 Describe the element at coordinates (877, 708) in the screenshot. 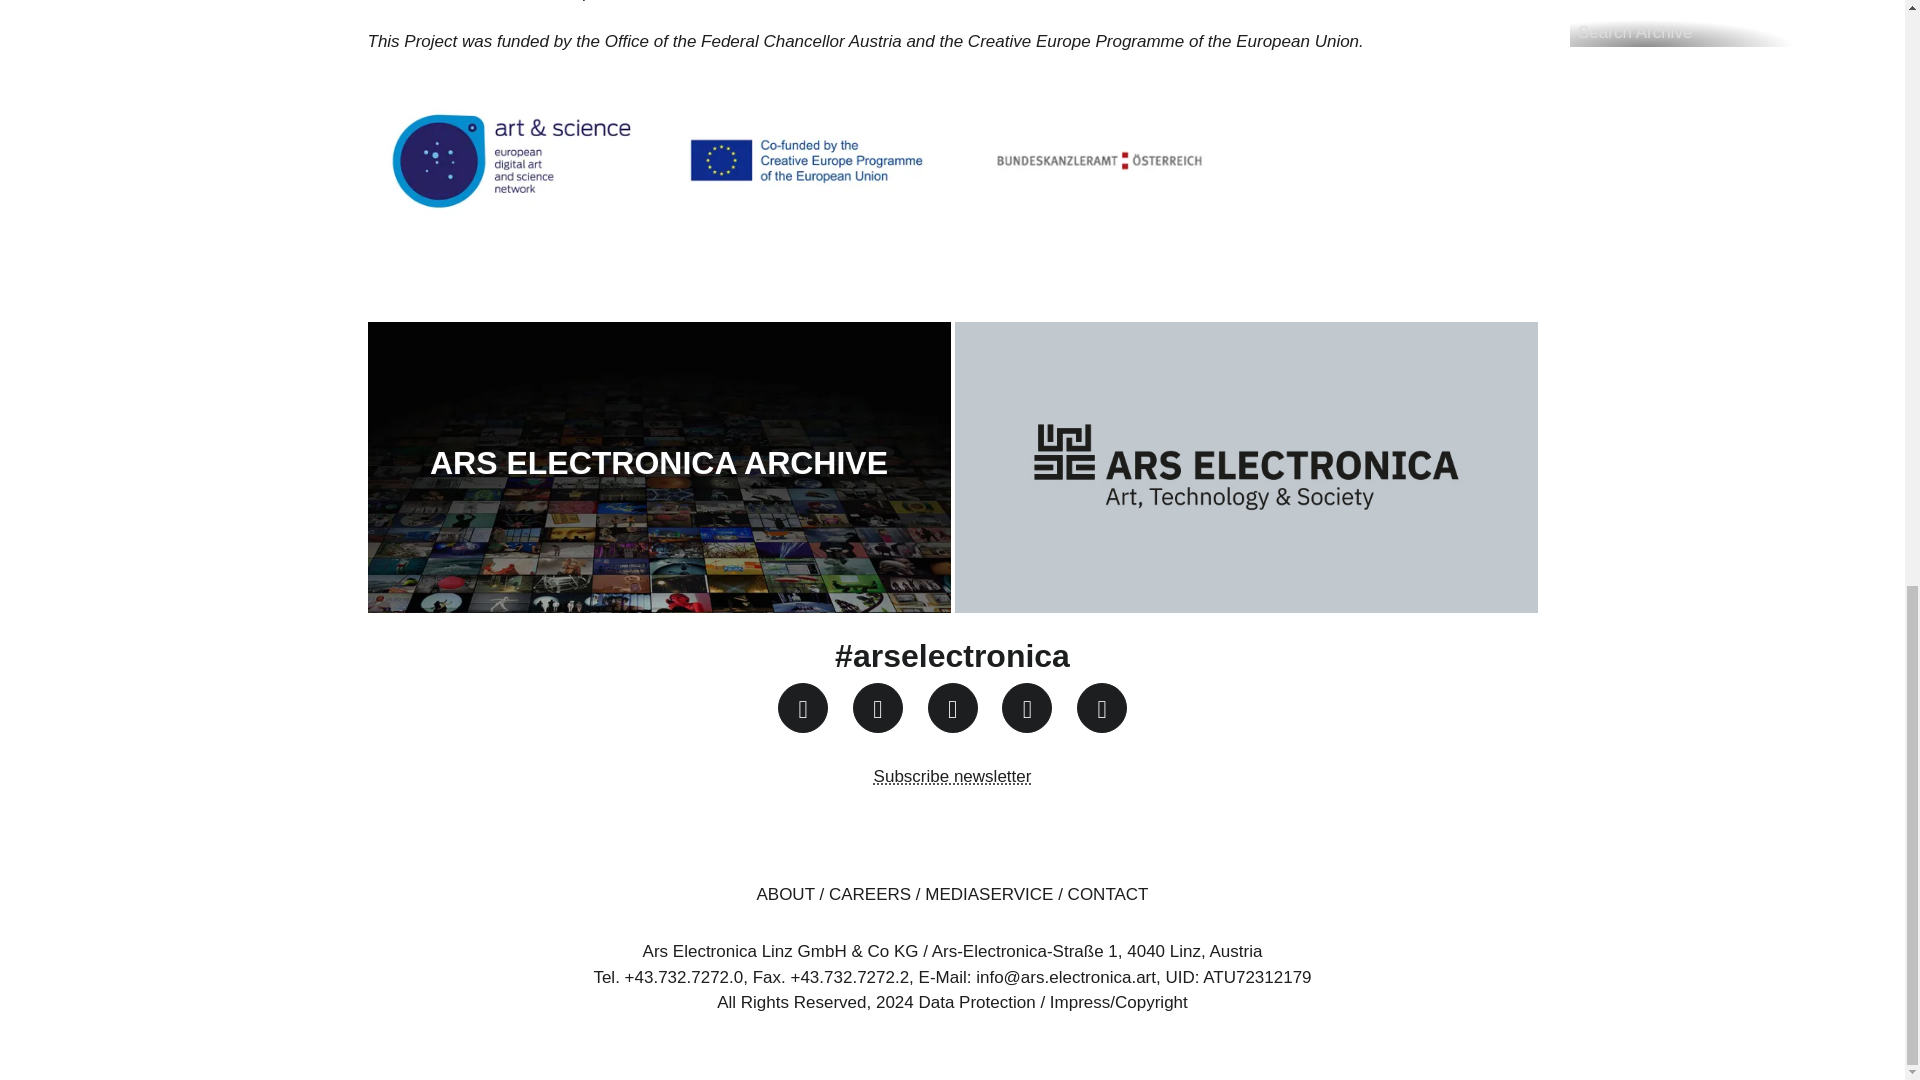

I see `Facebook` at that location.